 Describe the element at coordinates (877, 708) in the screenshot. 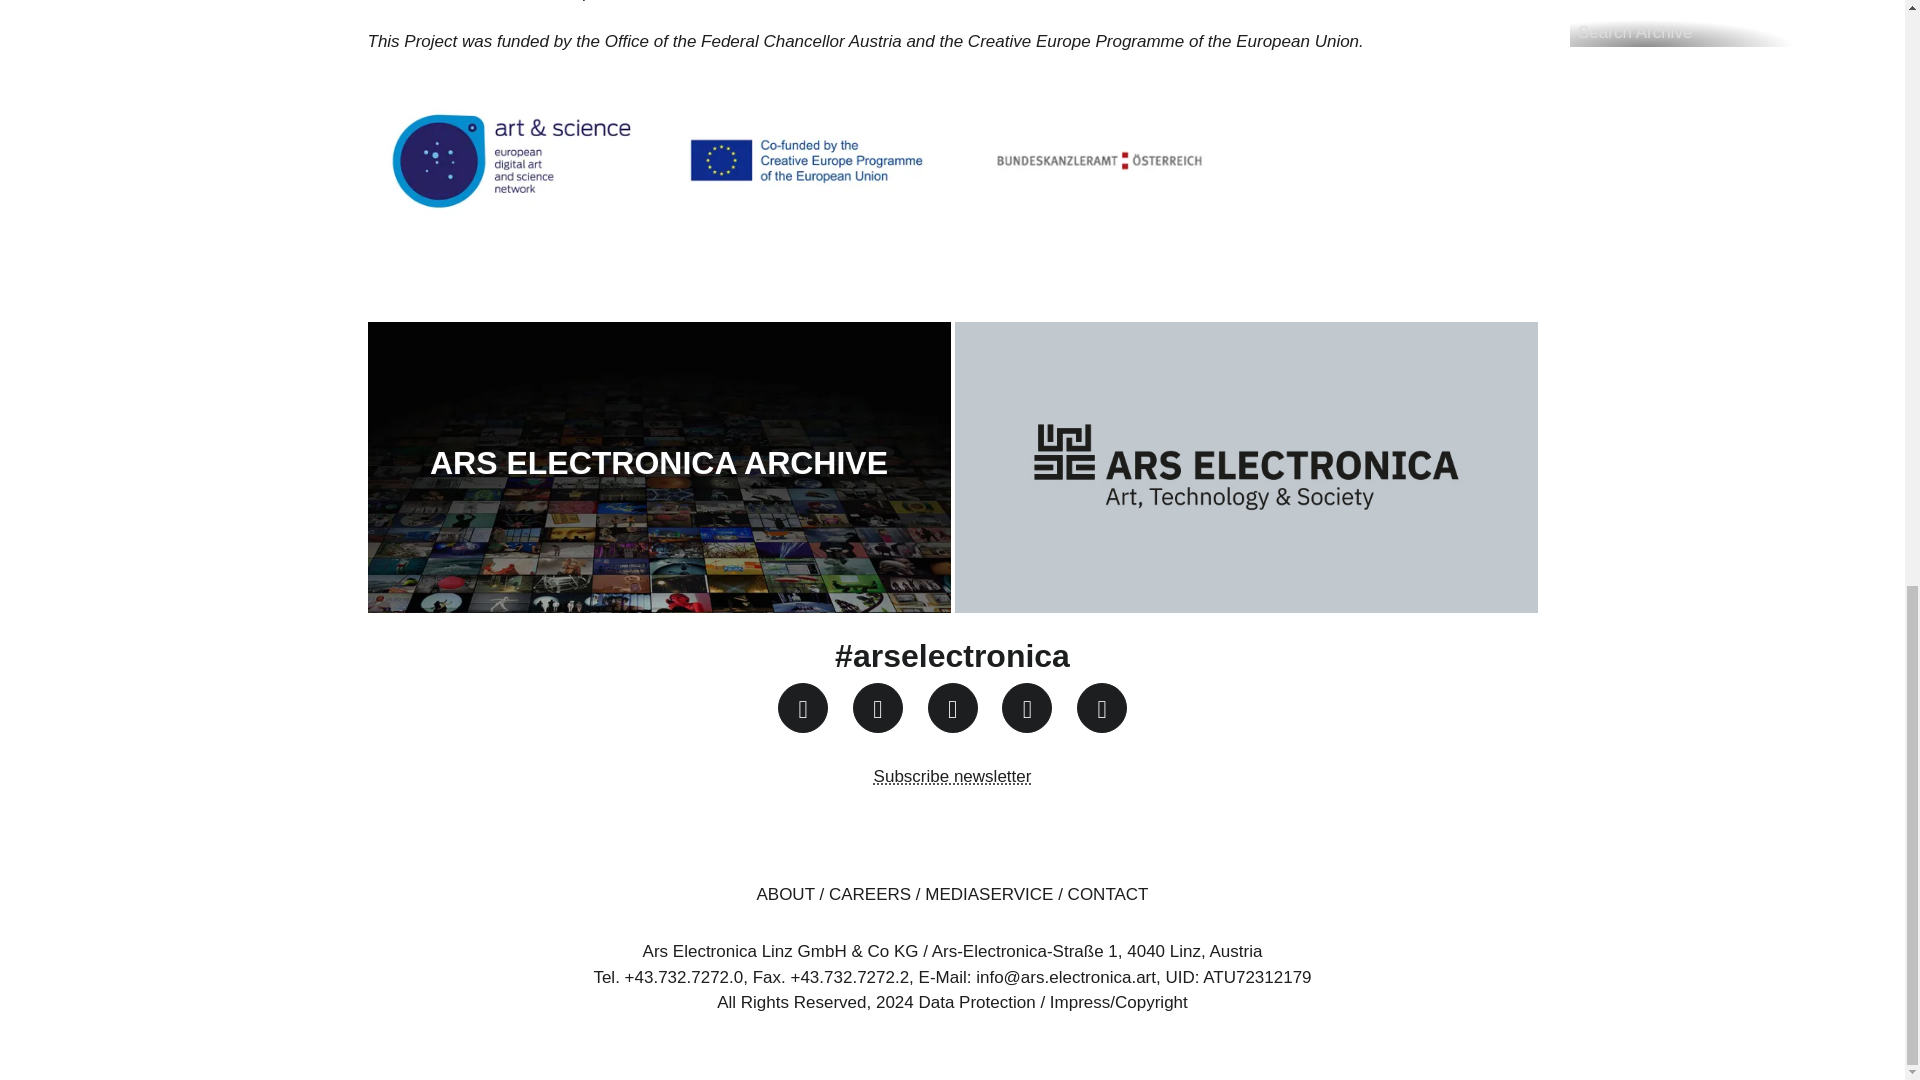

I see `Facebook` at that location.